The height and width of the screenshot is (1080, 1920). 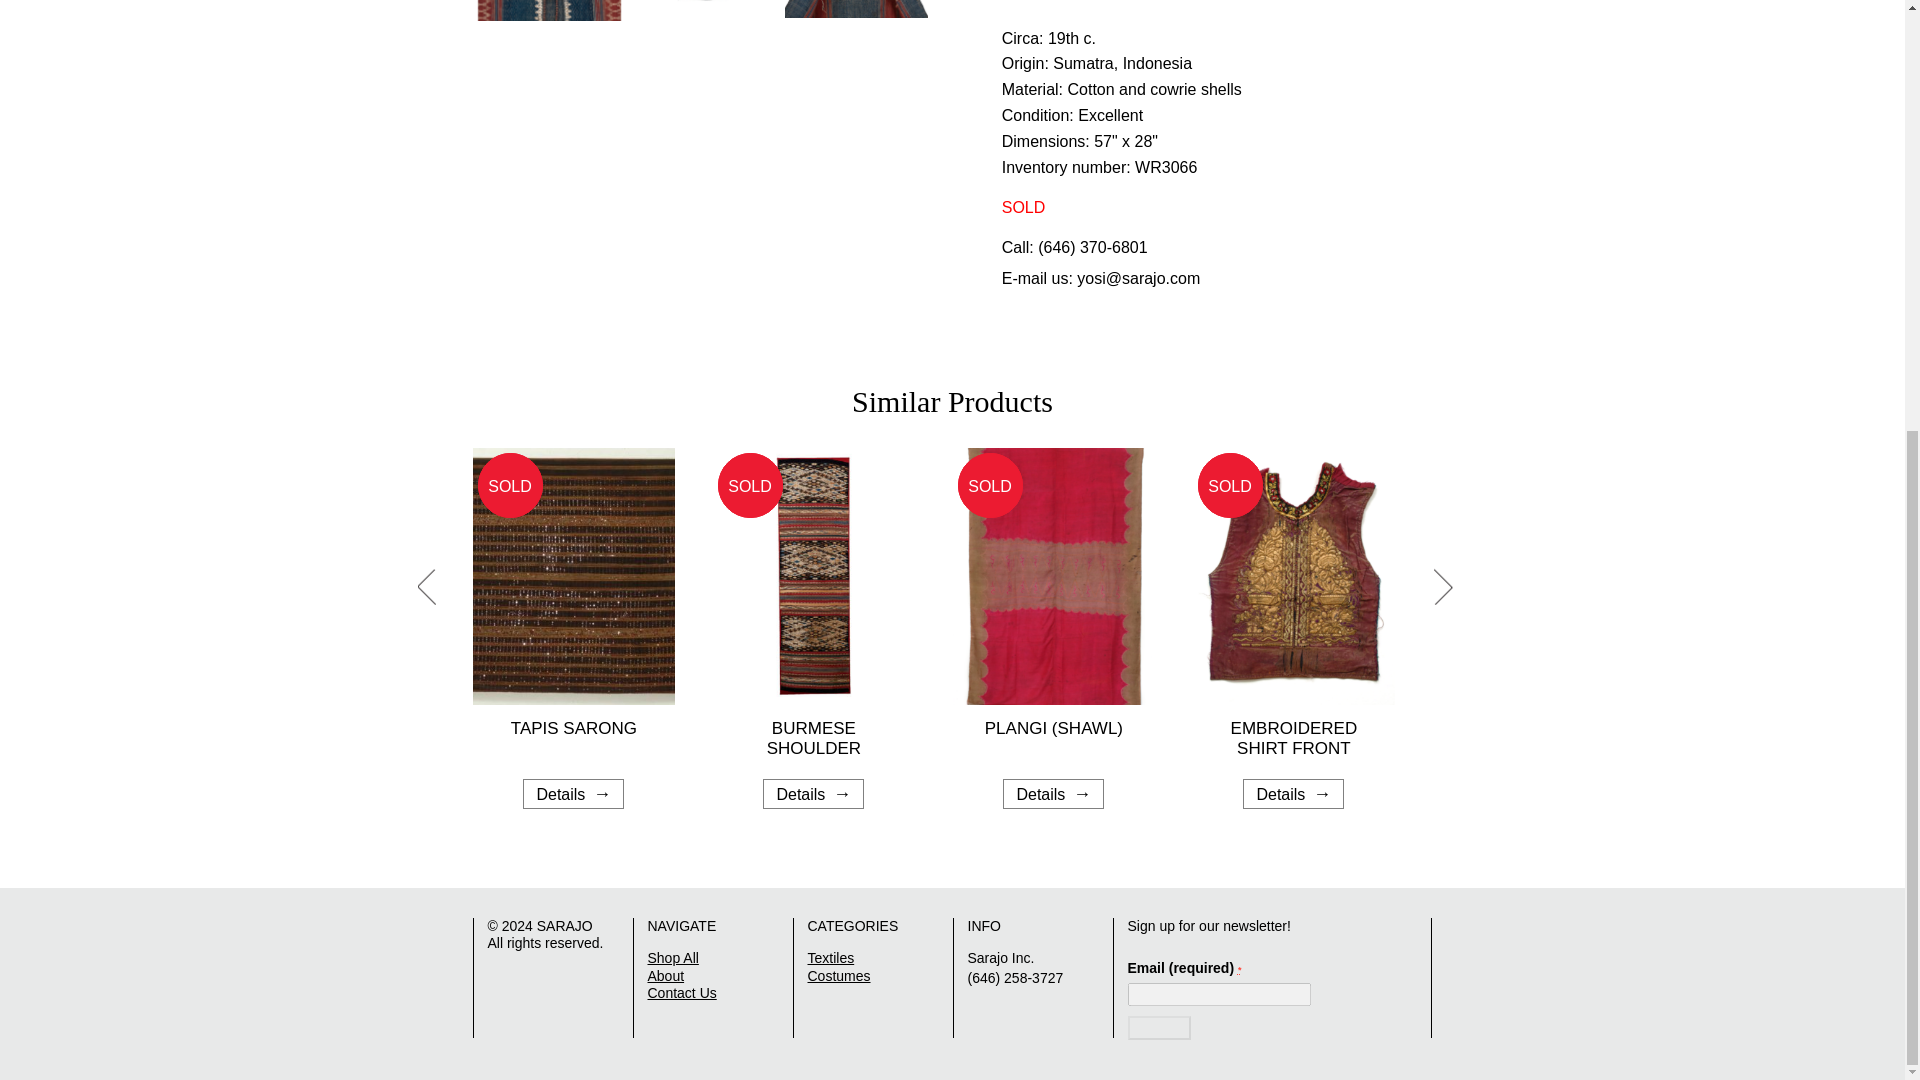 What do you see at coordinates (856, 12) in the screenshot?
I see `WR3066-5-2` at bounding box center [856, 12].